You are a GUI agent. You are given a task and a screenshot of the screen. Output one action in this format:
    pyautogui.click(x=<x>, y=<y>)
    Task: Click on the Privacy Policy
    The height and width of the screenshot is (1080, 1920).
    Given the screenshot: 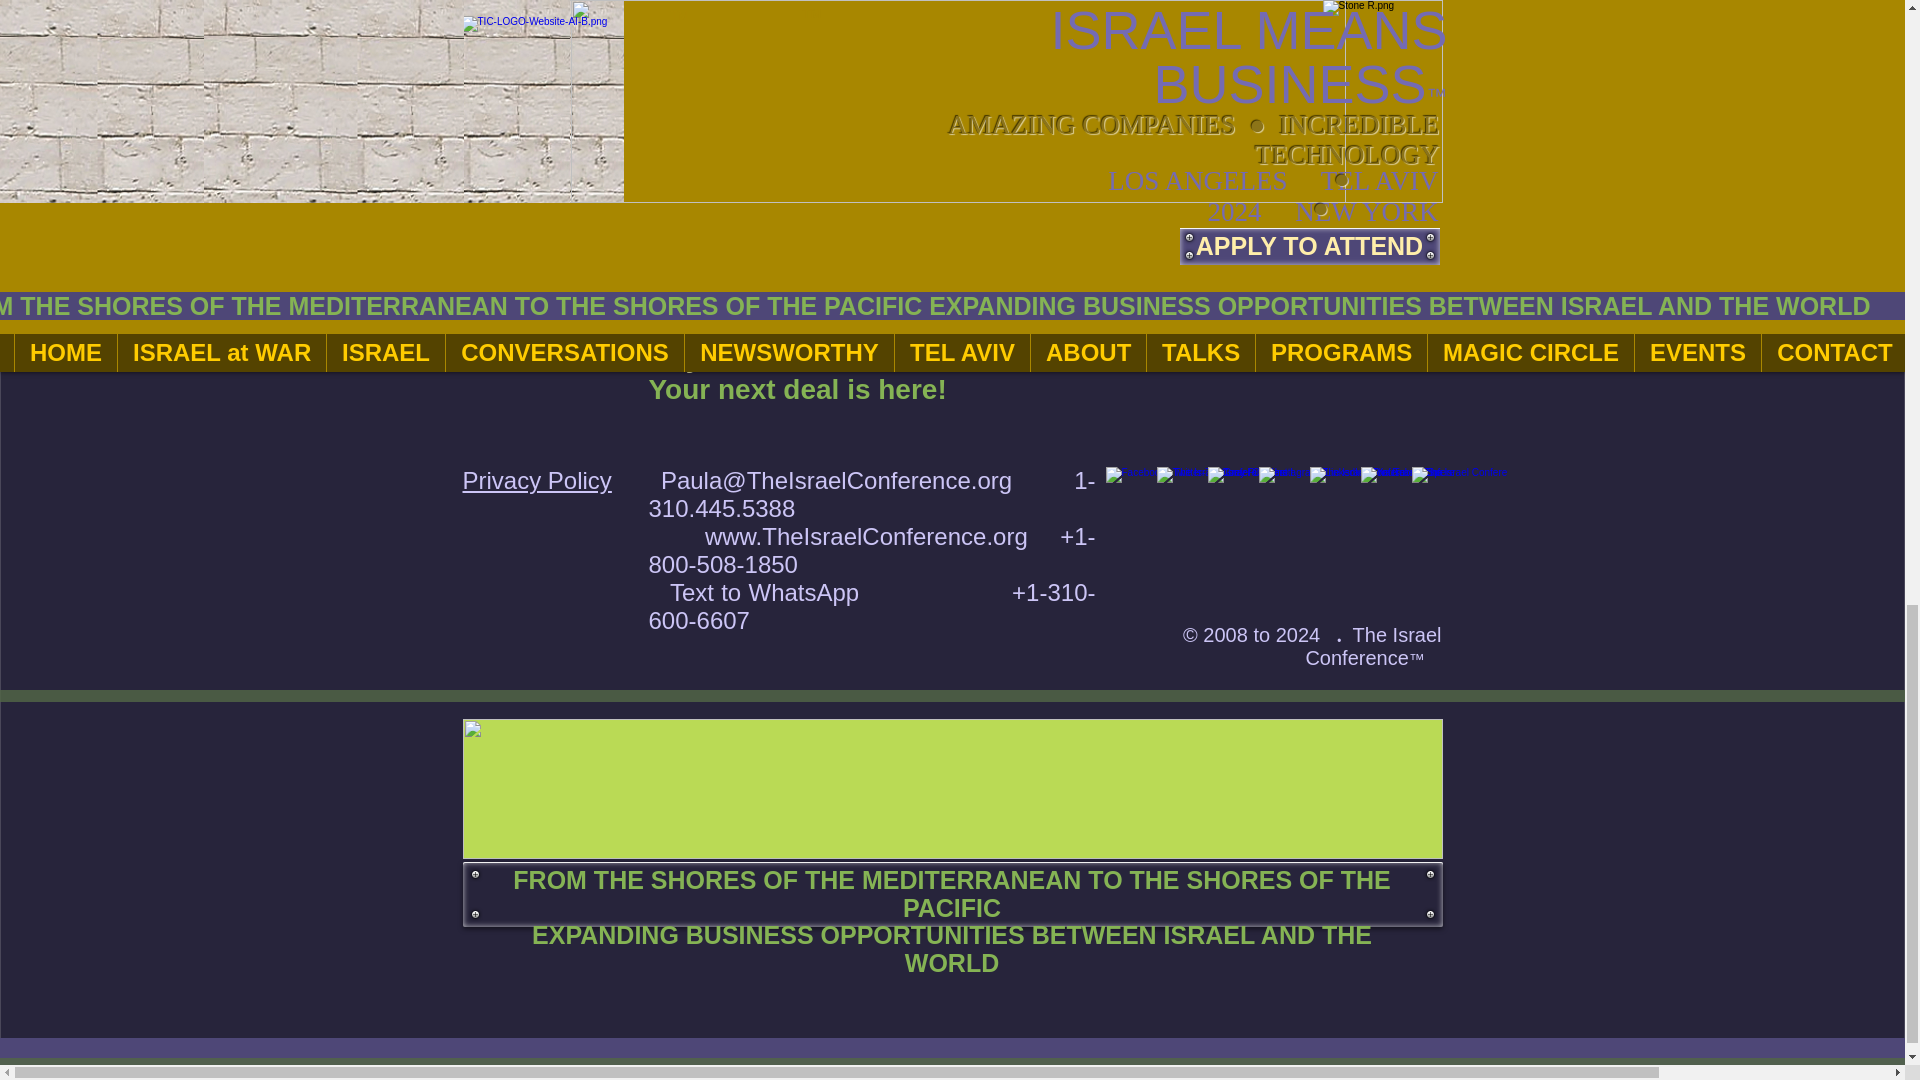 What is the action you would take?
    pyautogui.click(x=536, y=480)
    